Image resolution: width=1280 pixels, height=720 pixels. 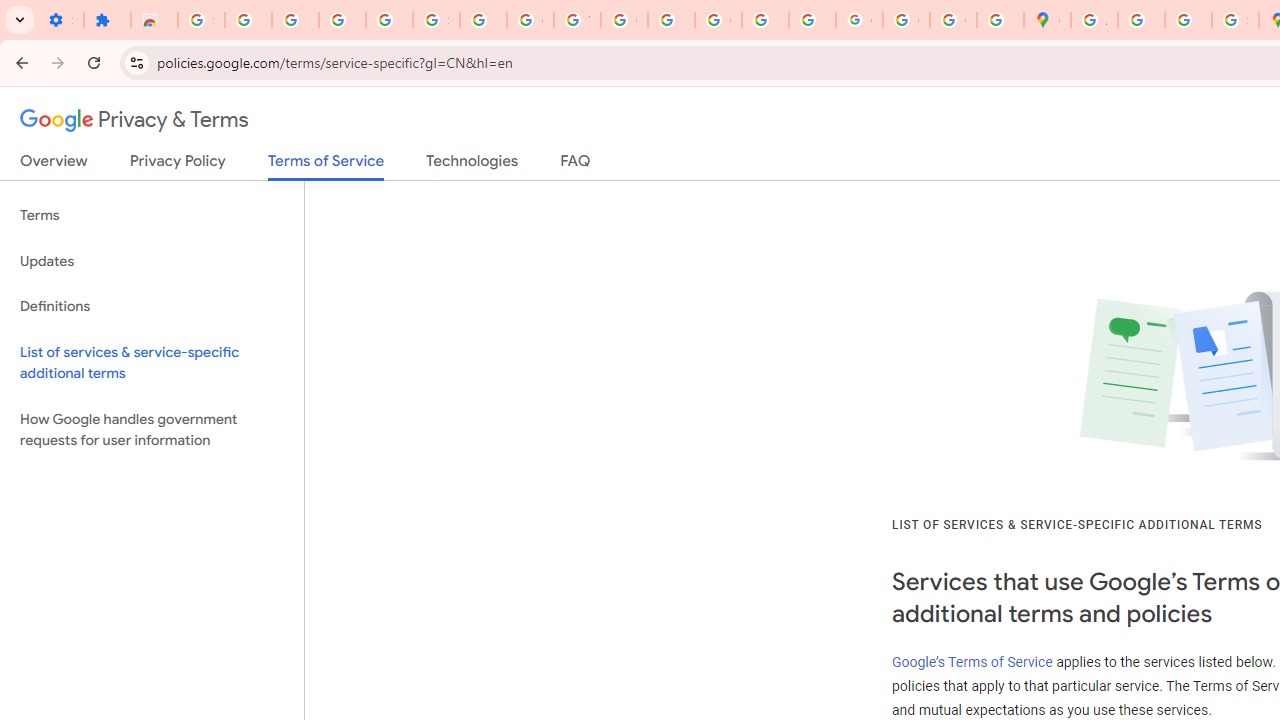 I want to click on YouTube, so click(x=578, y=20).